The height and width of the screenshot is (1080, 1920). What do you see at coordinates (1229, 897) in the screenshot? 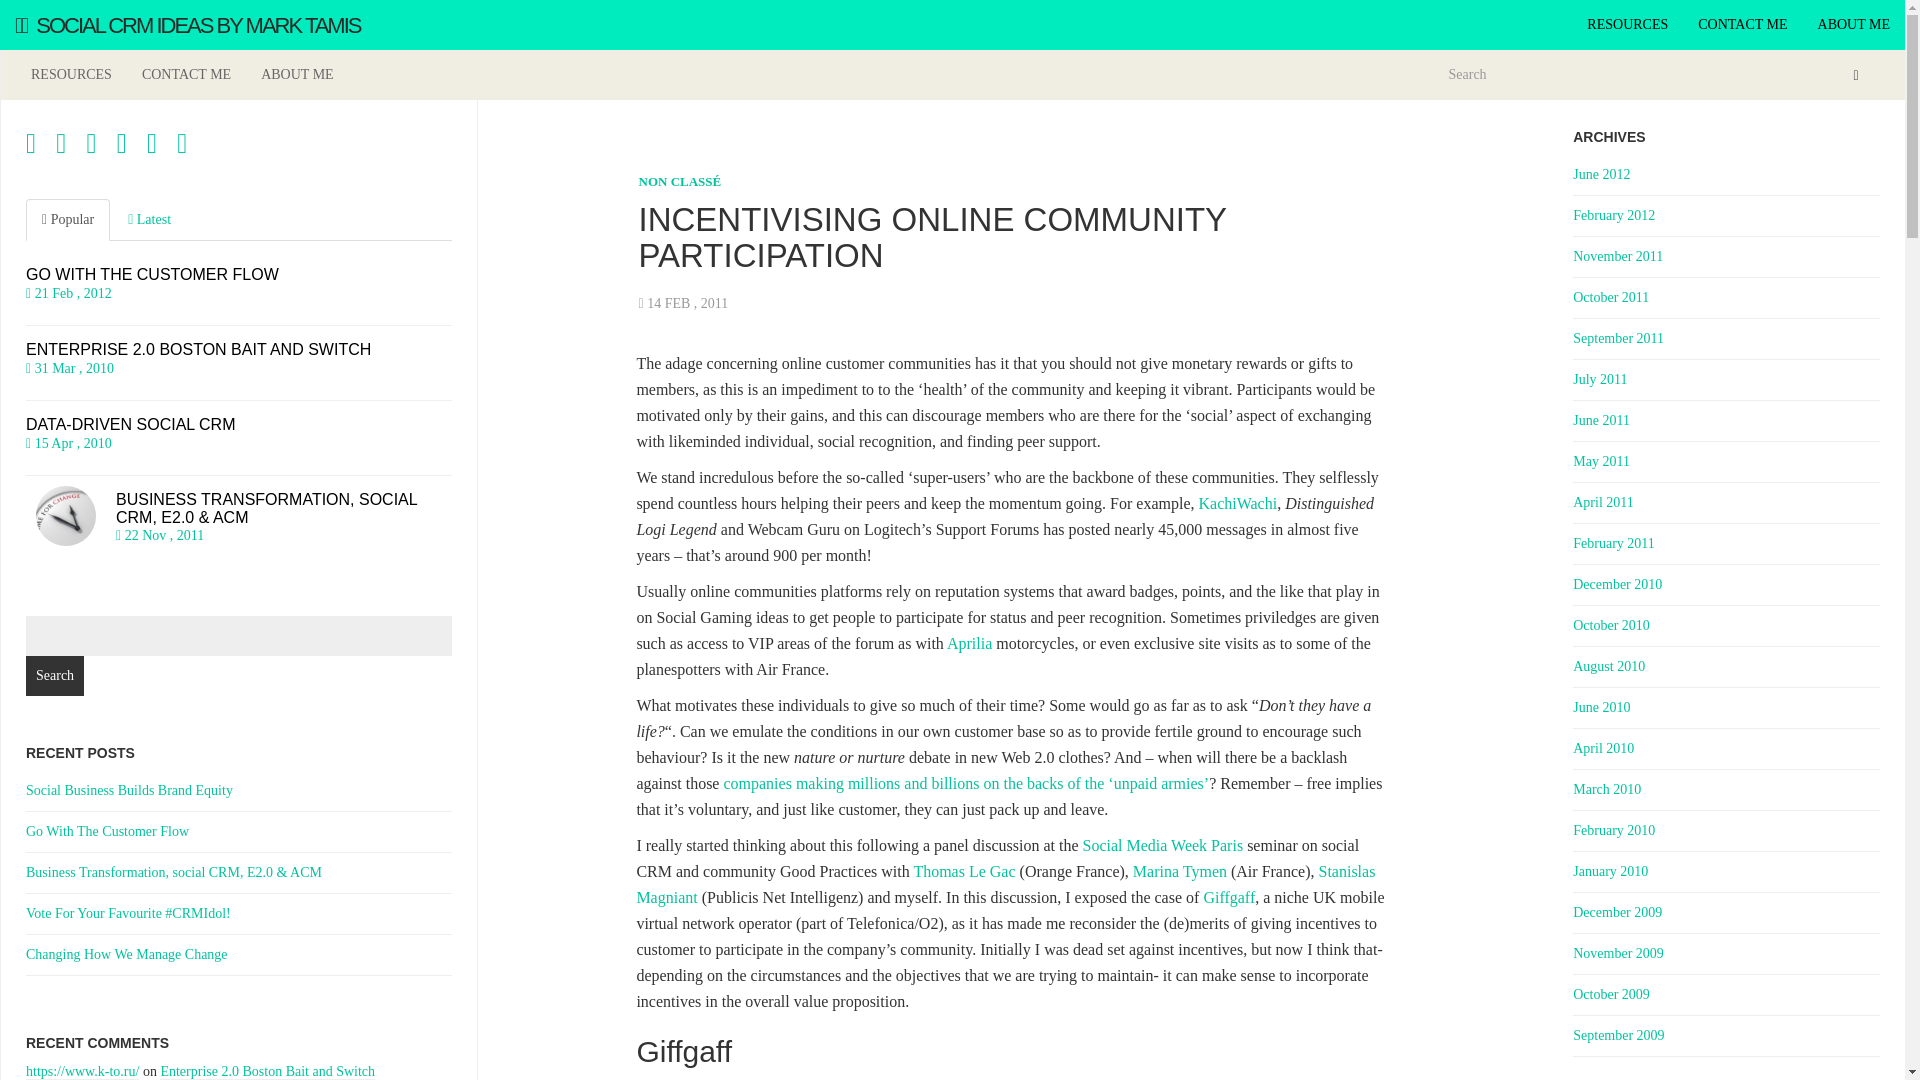
I see `Giffgaff` at bounding box center [1229, 897].